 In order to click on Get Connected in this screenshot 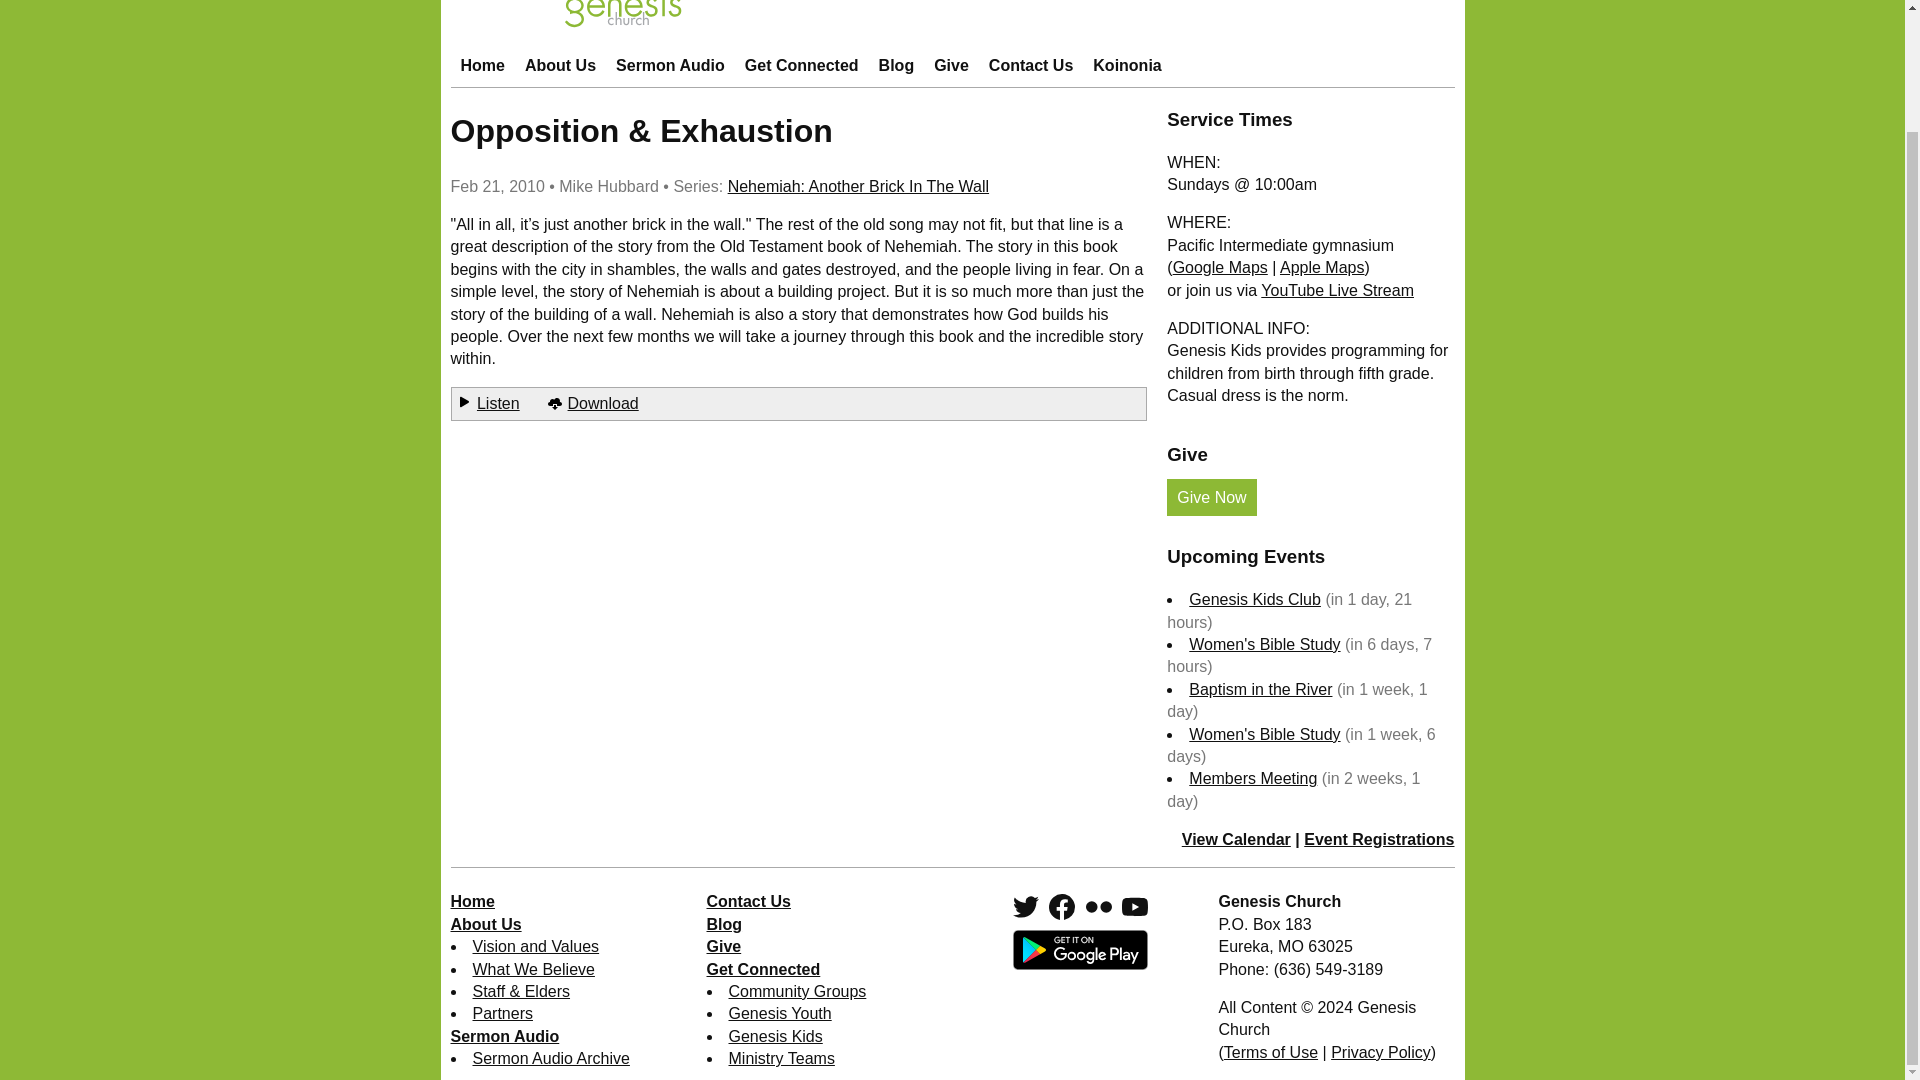, I will do `click(801, 66)`.